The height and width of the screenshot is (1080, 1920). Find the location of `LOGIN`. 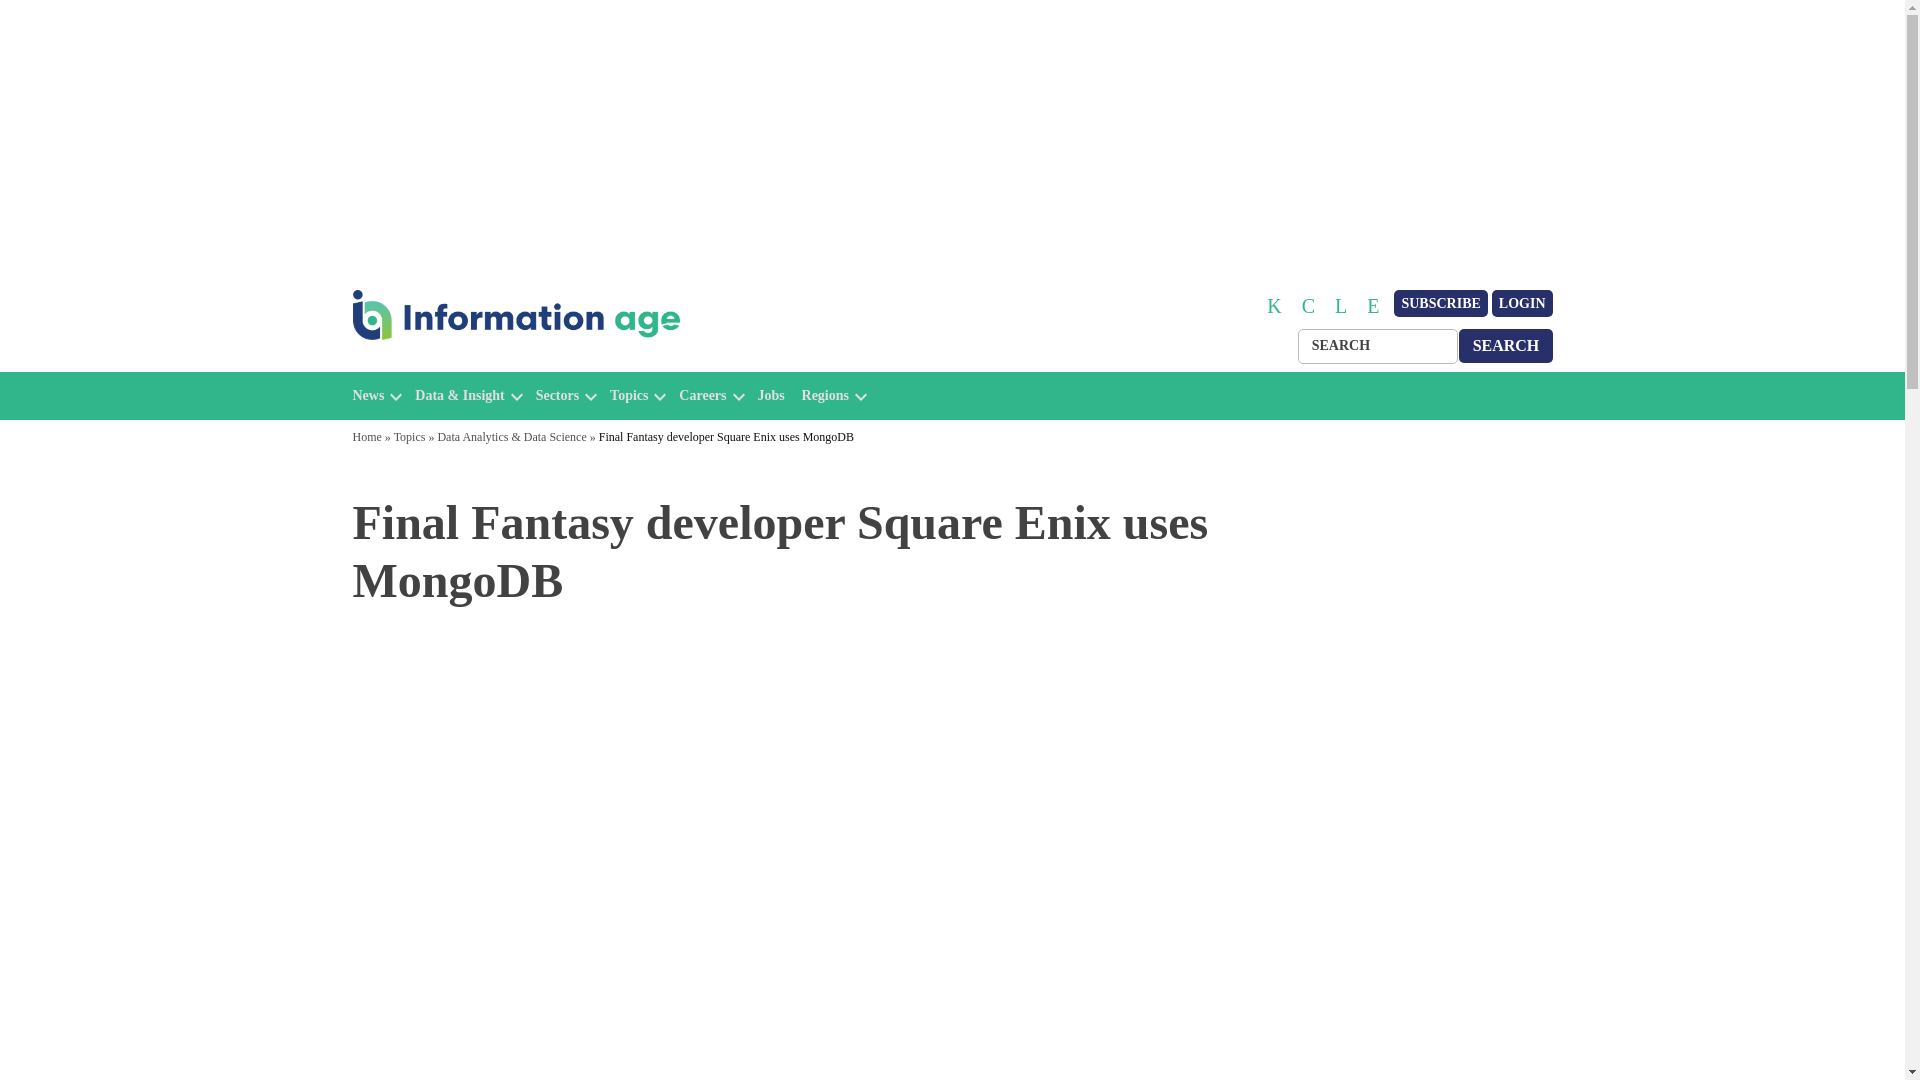

LOGIN is located at coordinates (1522, 304).